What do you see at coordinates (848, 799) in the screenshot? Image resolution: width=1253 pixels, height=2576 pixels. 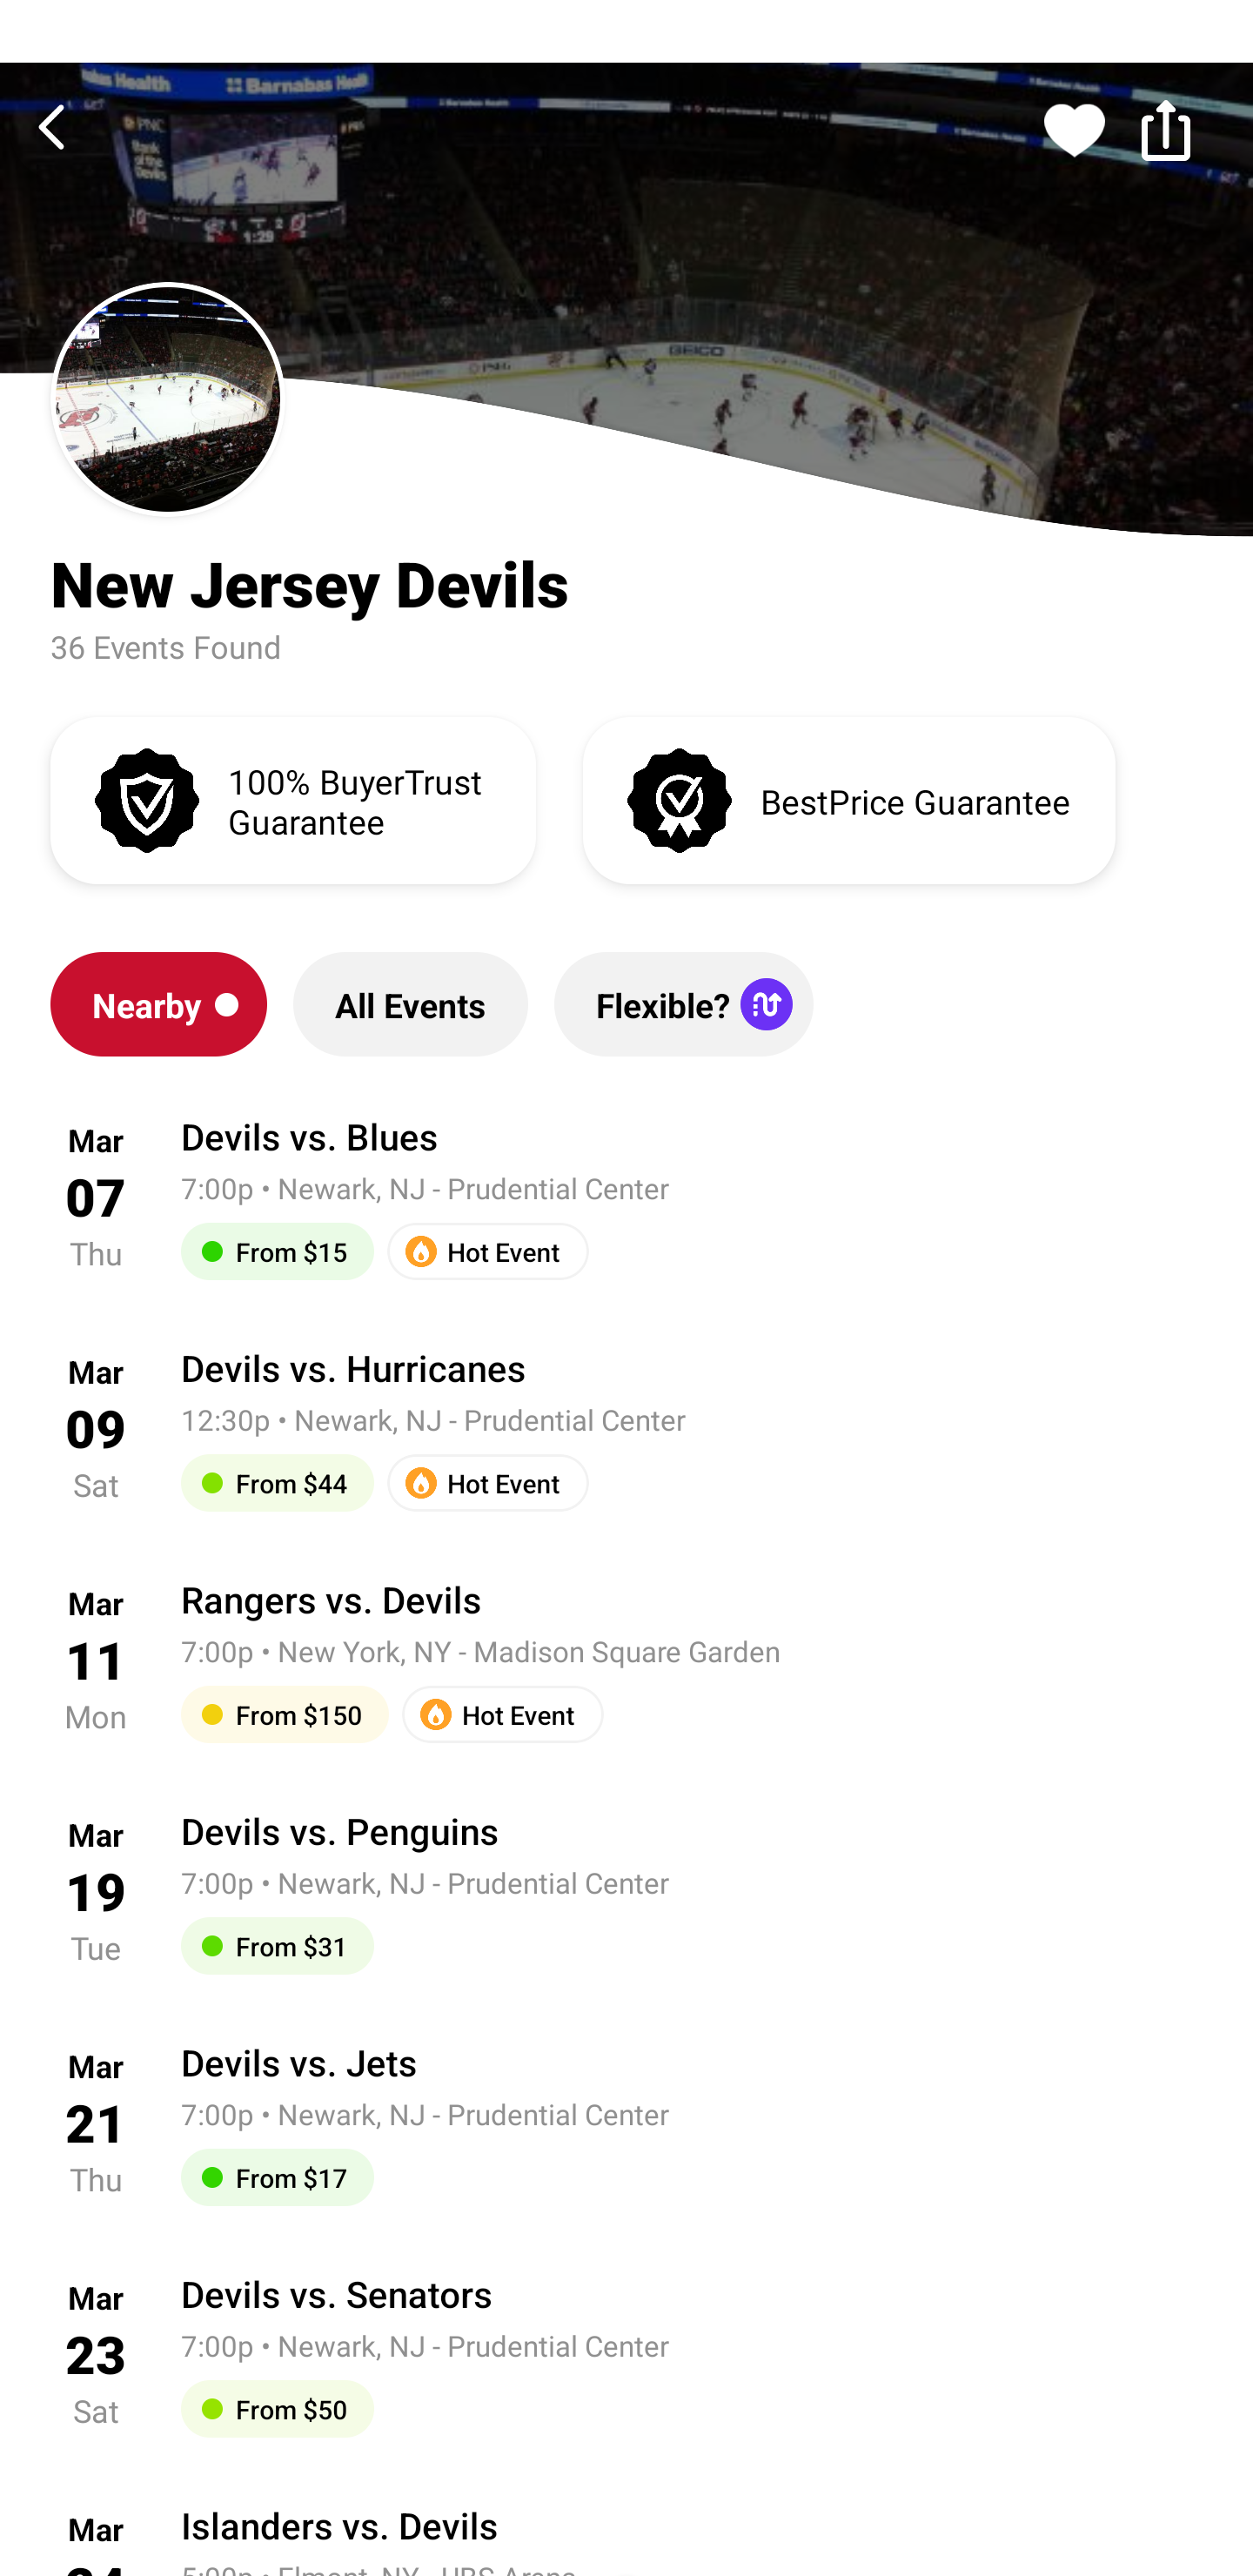 I see `BestPrice Guarantee` at bounding box center [848, 799].